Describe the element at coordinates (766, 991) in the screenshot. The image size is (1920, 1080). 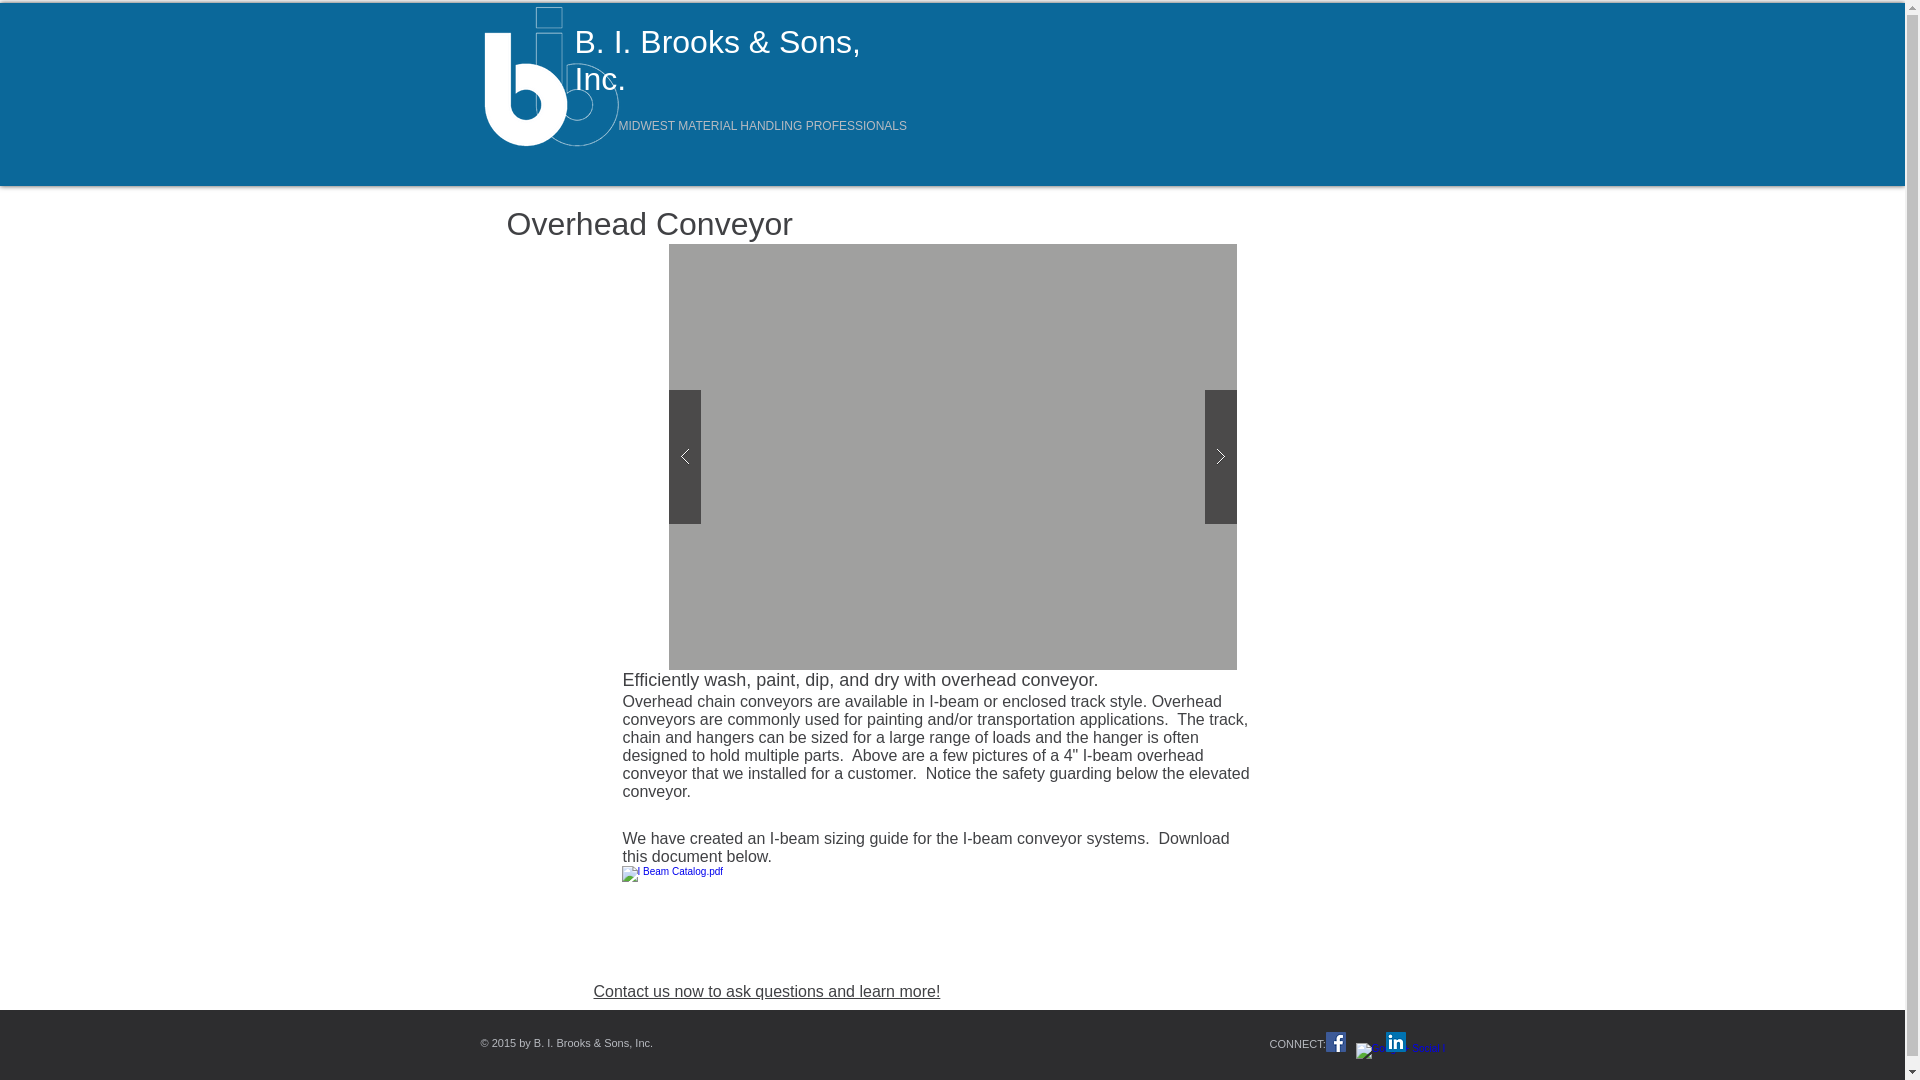
I see `Contact us now to ask questions and learn more!` at that location.